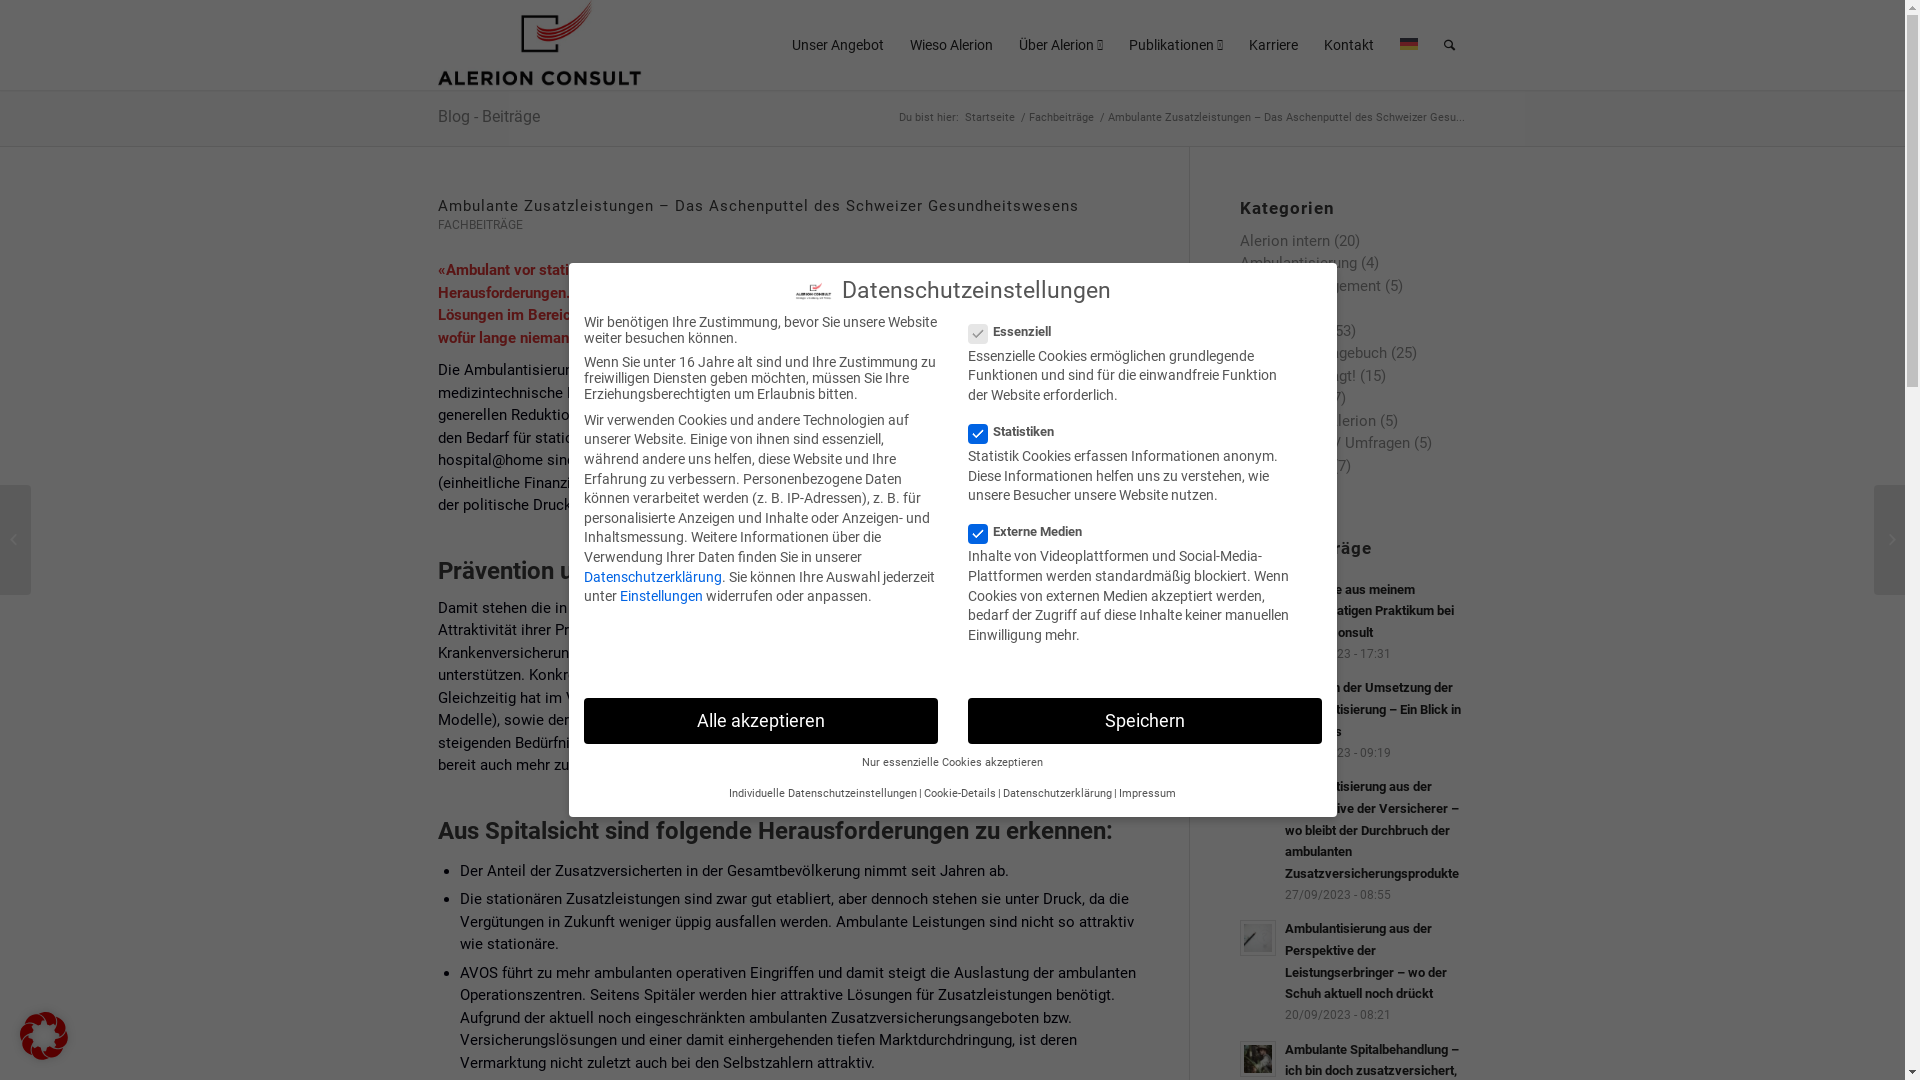  Describe the element at coordinates (1145, 721) in the screenshot. I see `Speichern` at that location.